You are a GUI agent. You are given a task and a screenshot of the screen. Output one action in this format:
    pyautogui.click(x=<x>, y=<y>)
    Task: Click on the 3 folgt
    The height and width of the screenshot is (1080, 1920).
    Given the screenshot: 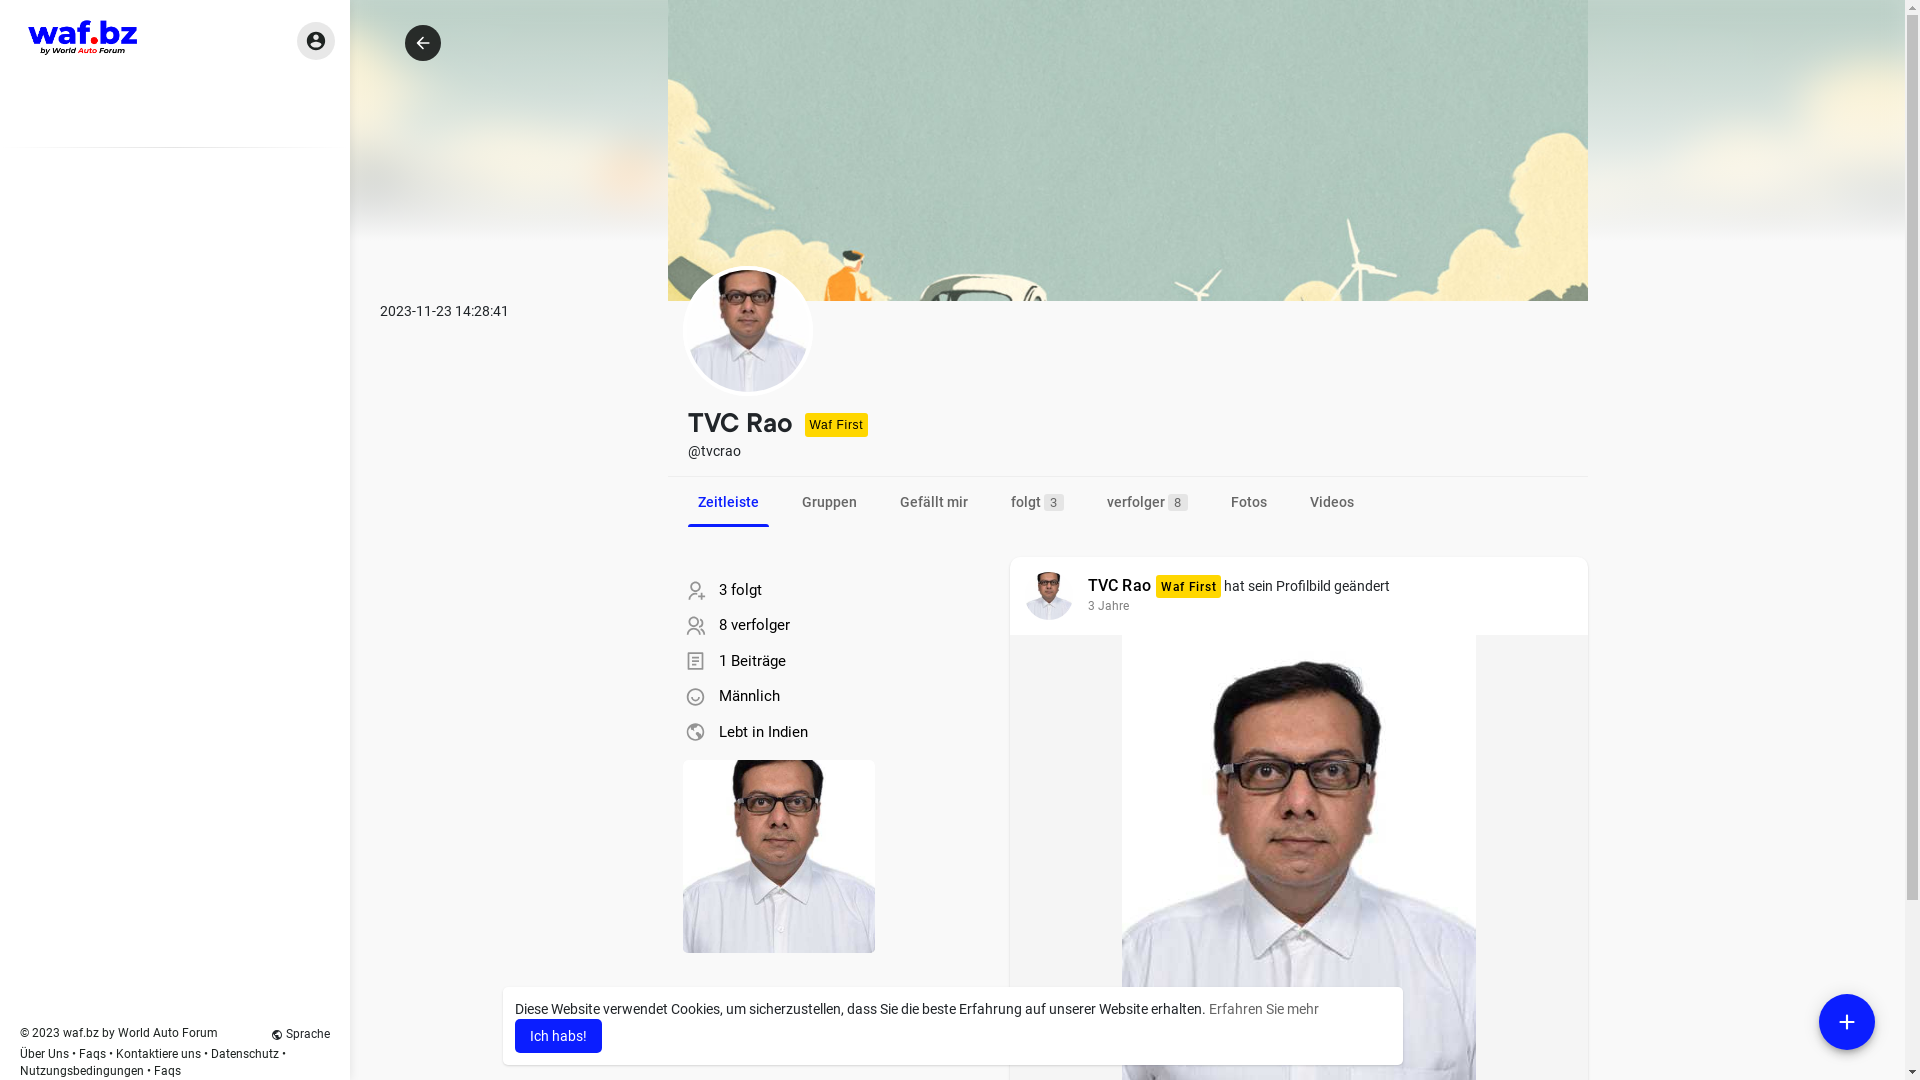 What is the action you would take?
    pyautogui.click(x=740, y=590)
    